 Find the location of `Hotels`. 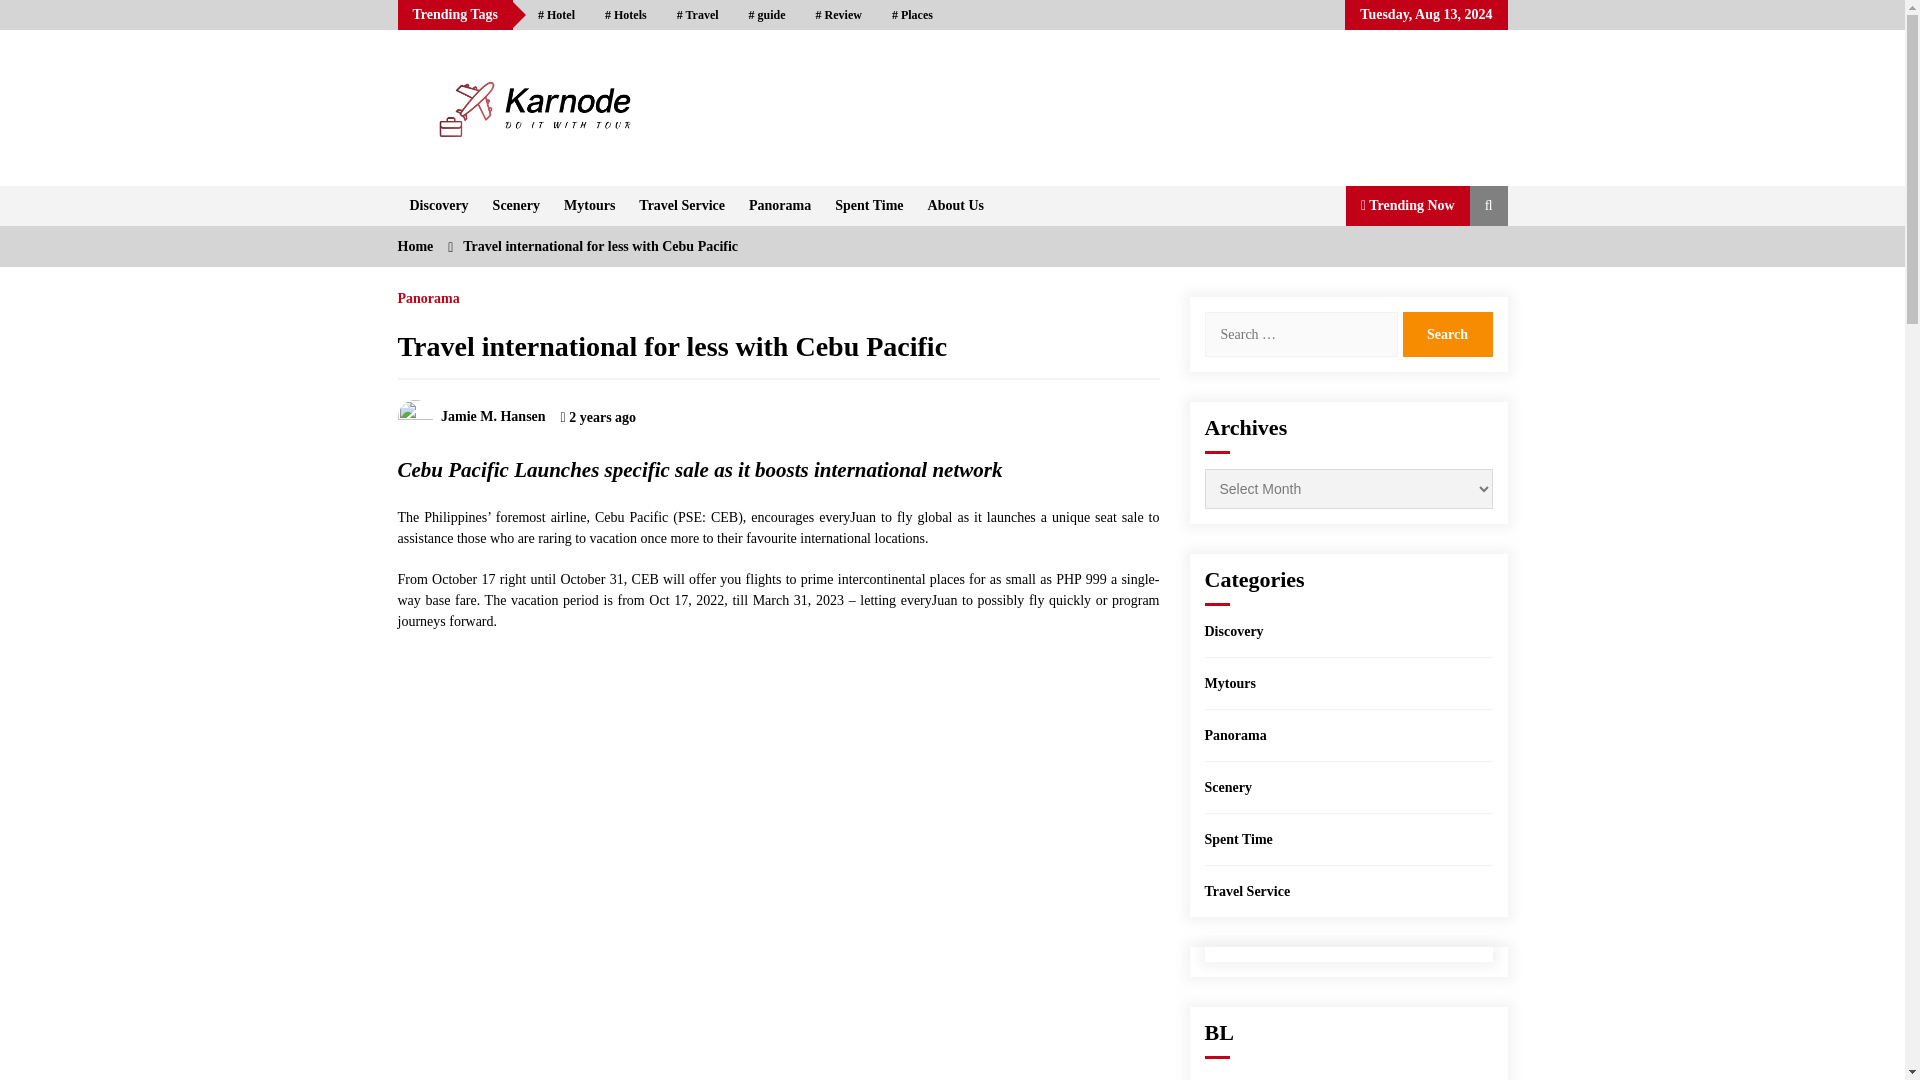

Hotels is located at coordinates (626, 15).